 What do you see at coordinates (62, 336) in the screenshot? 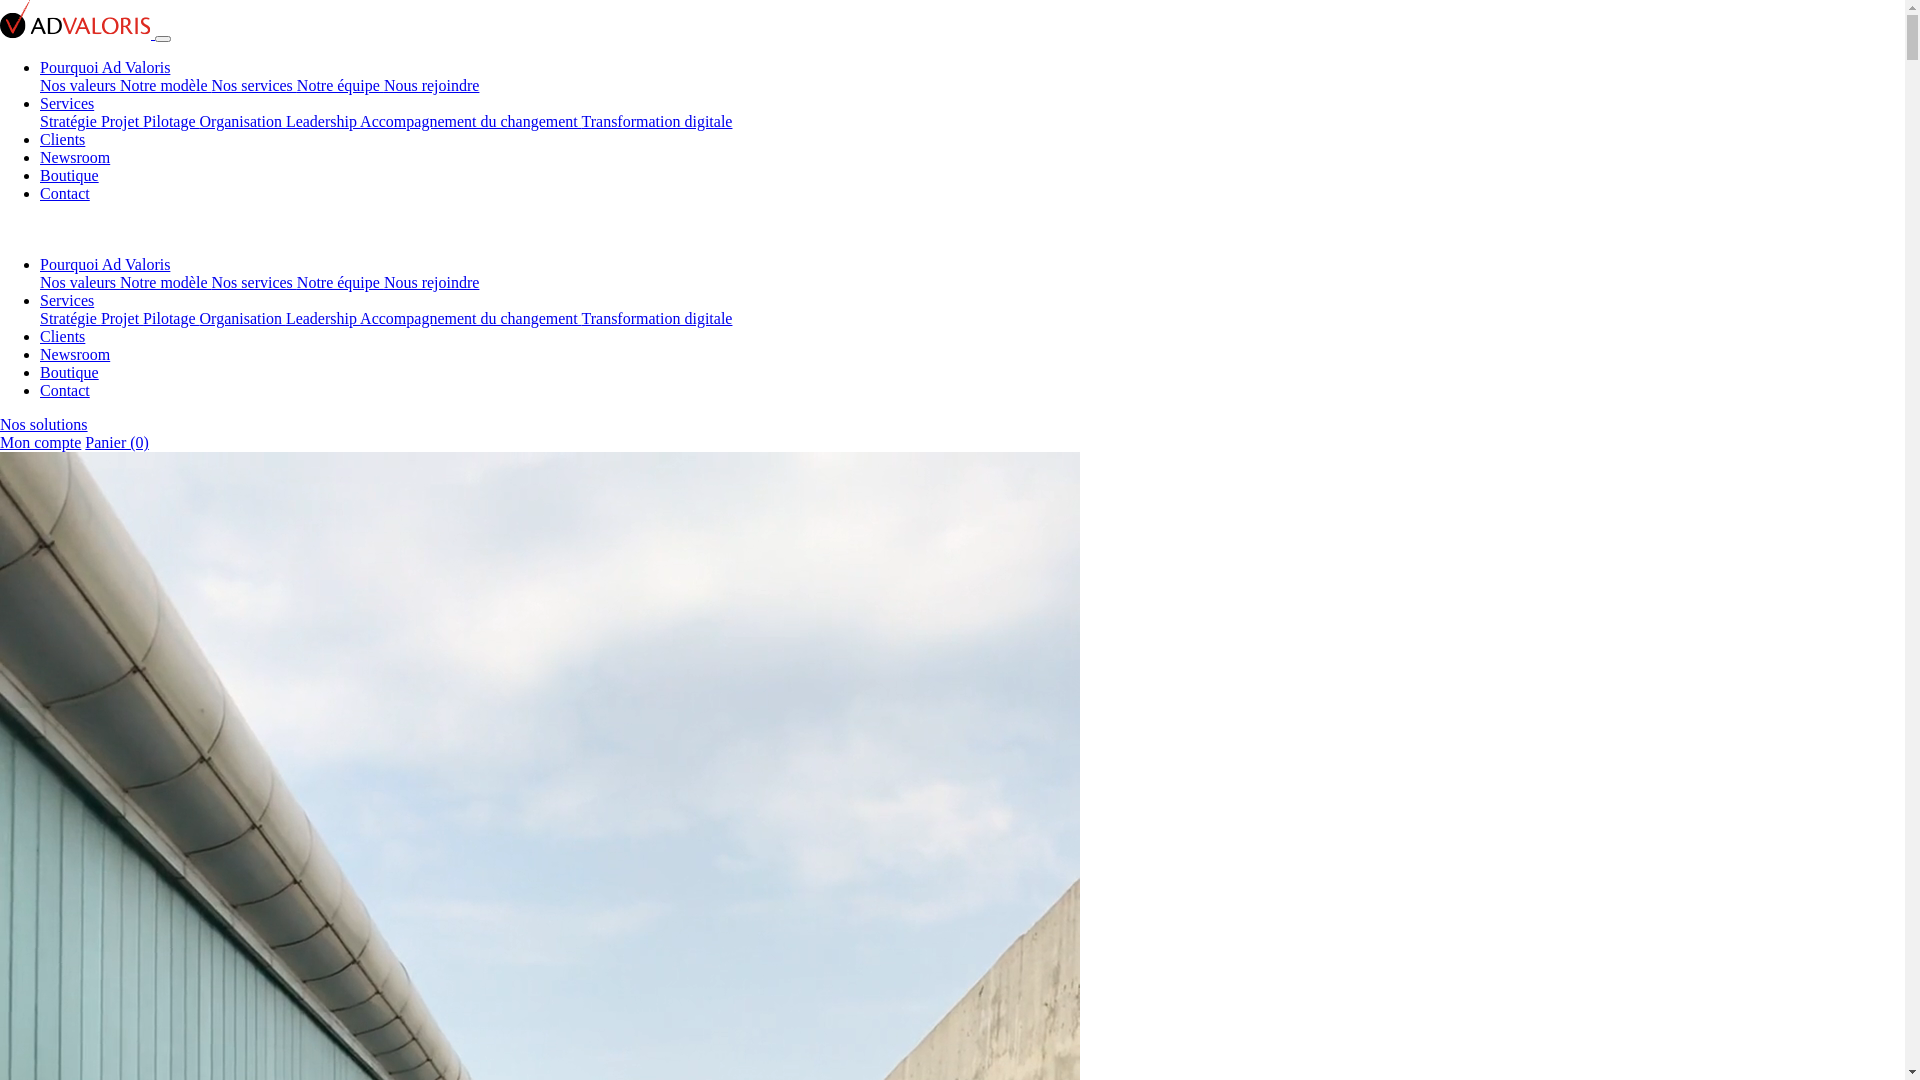
I see `Clients` at bounding box center [62, 336].